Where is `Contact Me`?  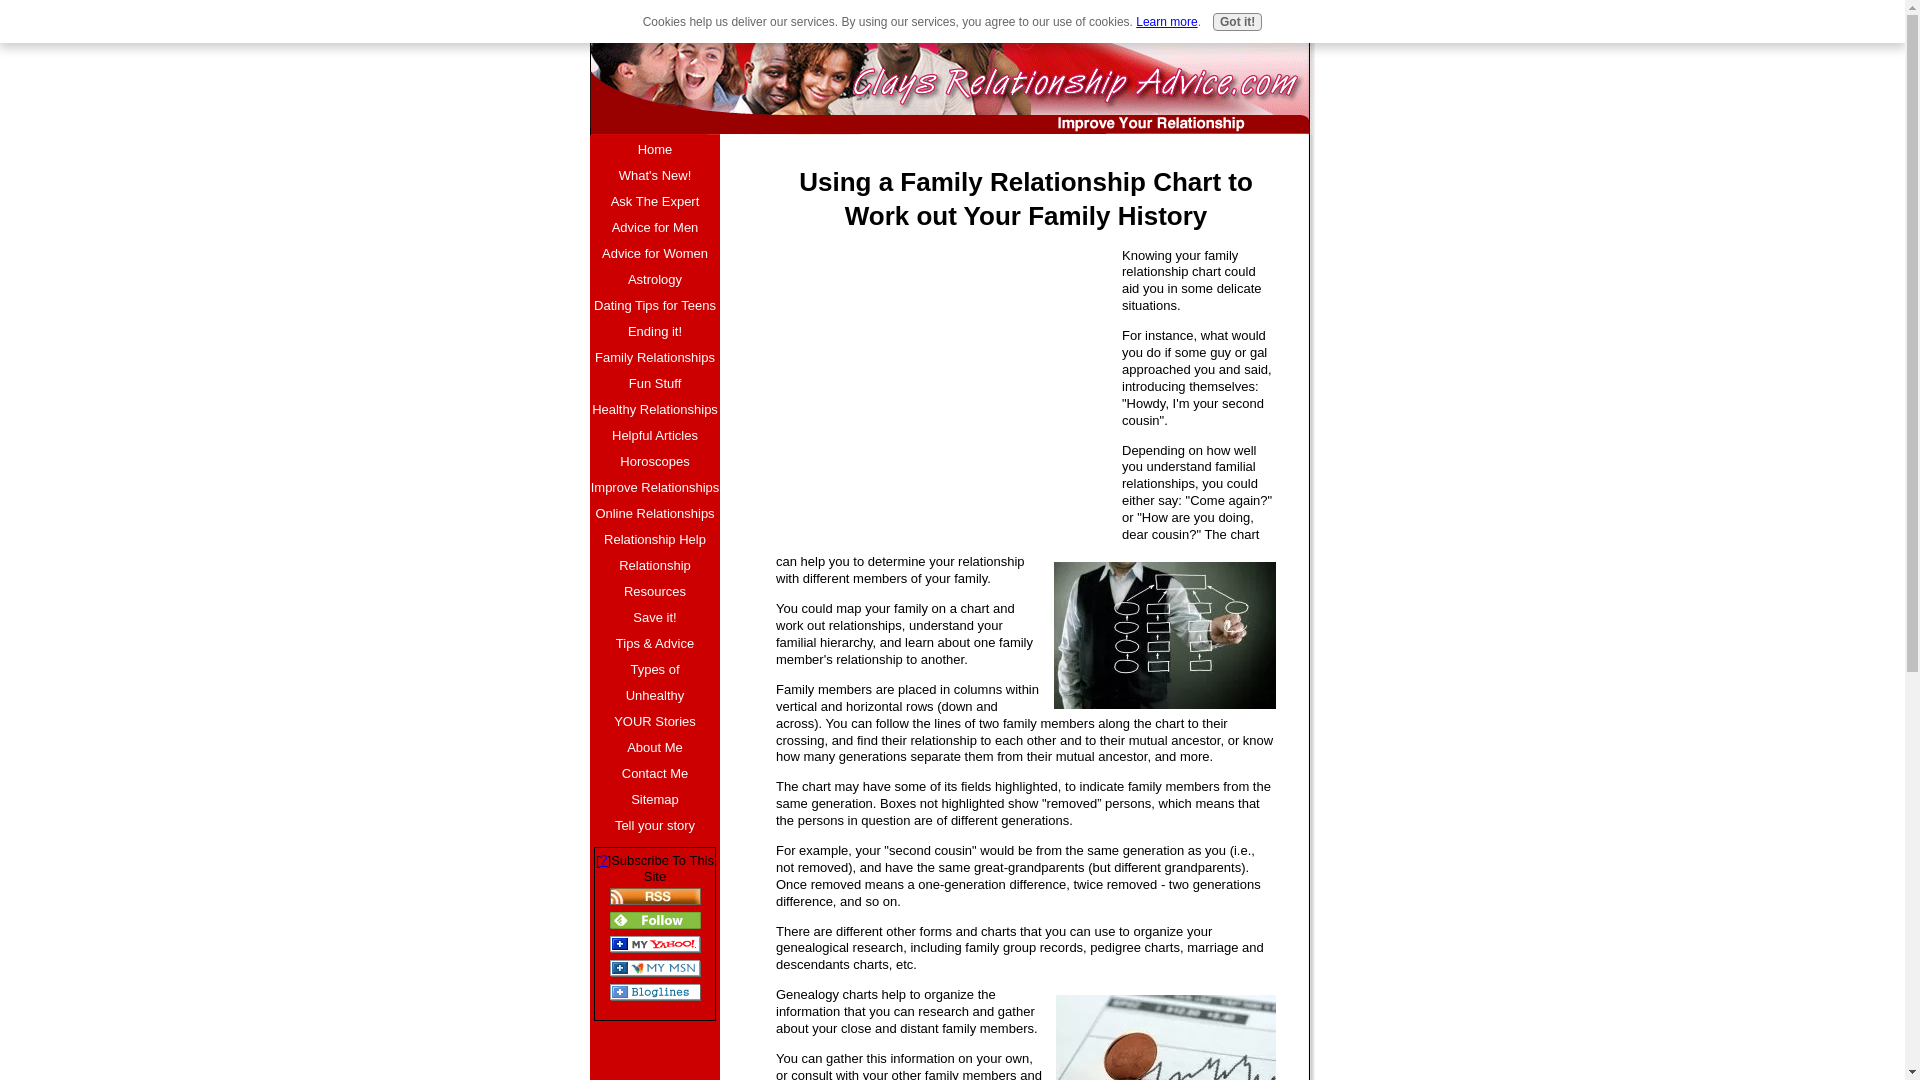 Contact Me is located at coordinates (654, 774).